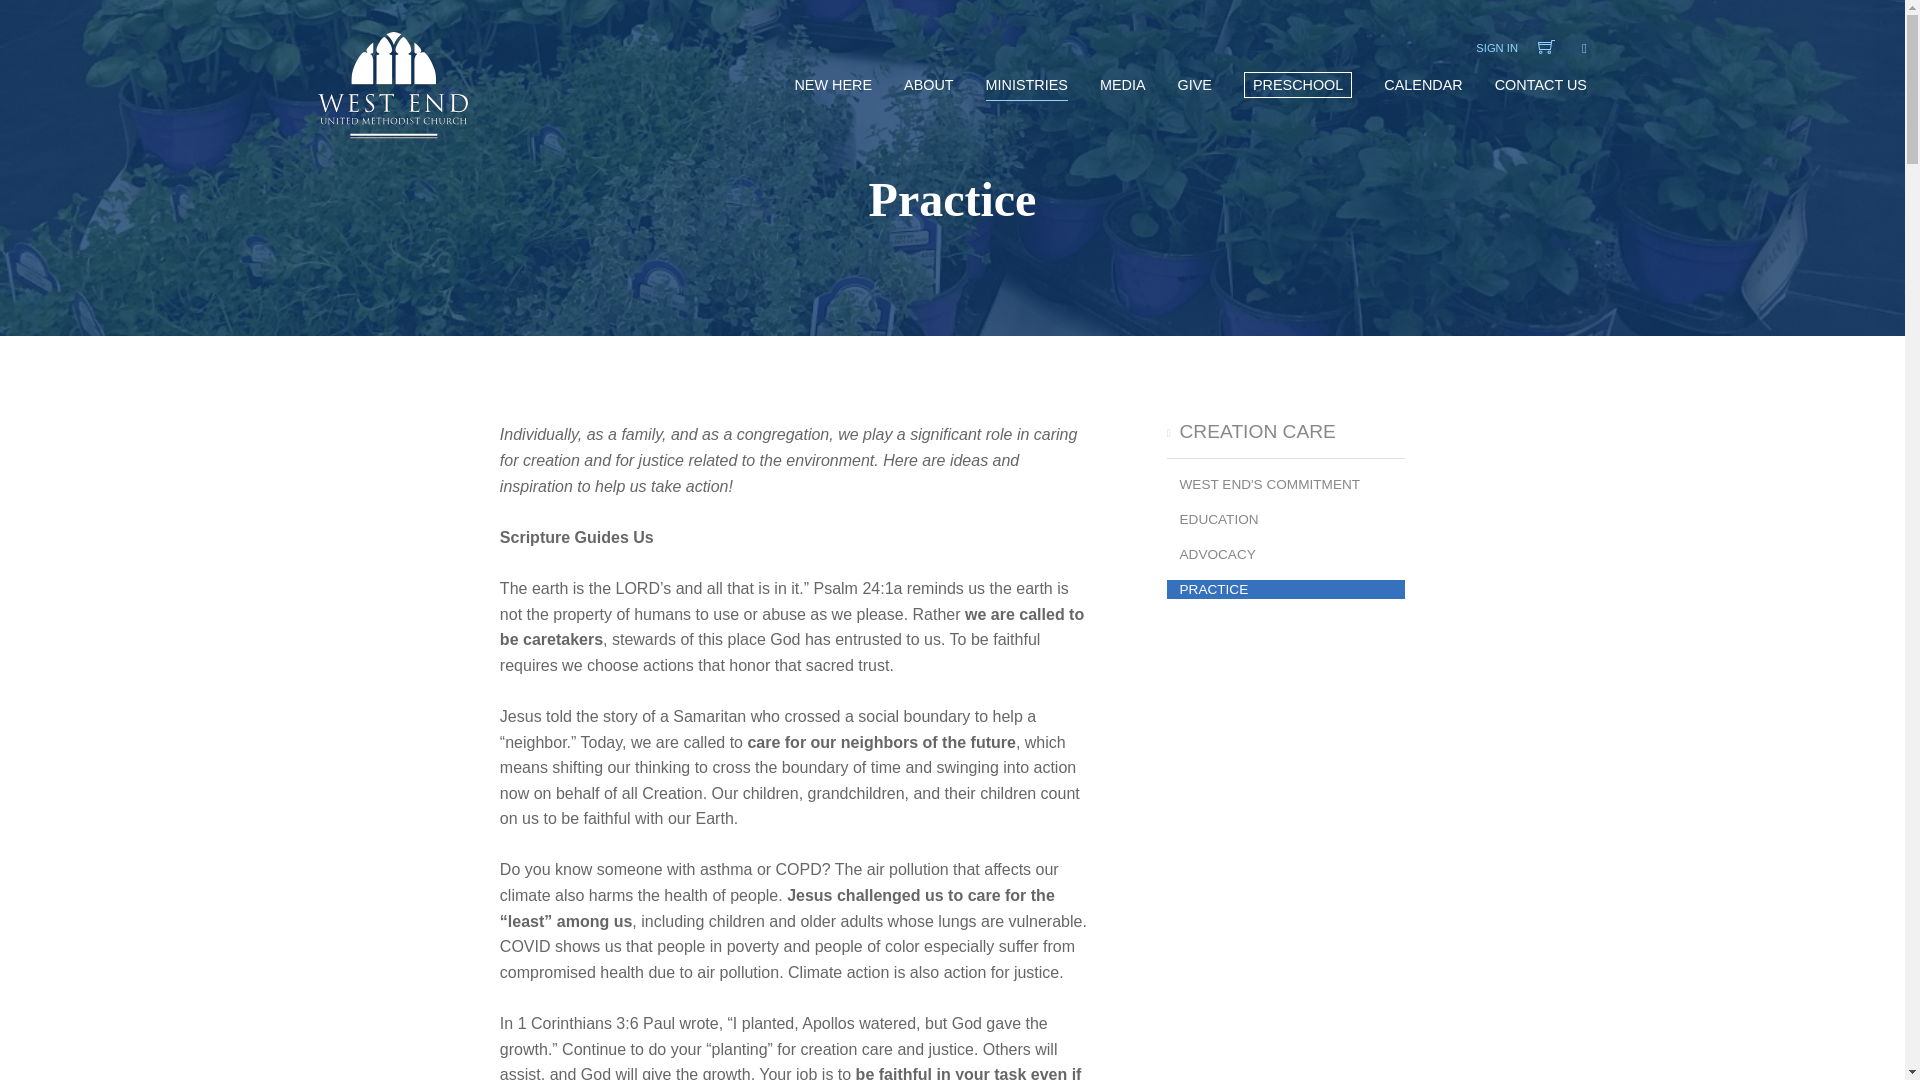  Describe the element at coordinates (1497, 48) in the screenshot. I see `Sign In` at that location.